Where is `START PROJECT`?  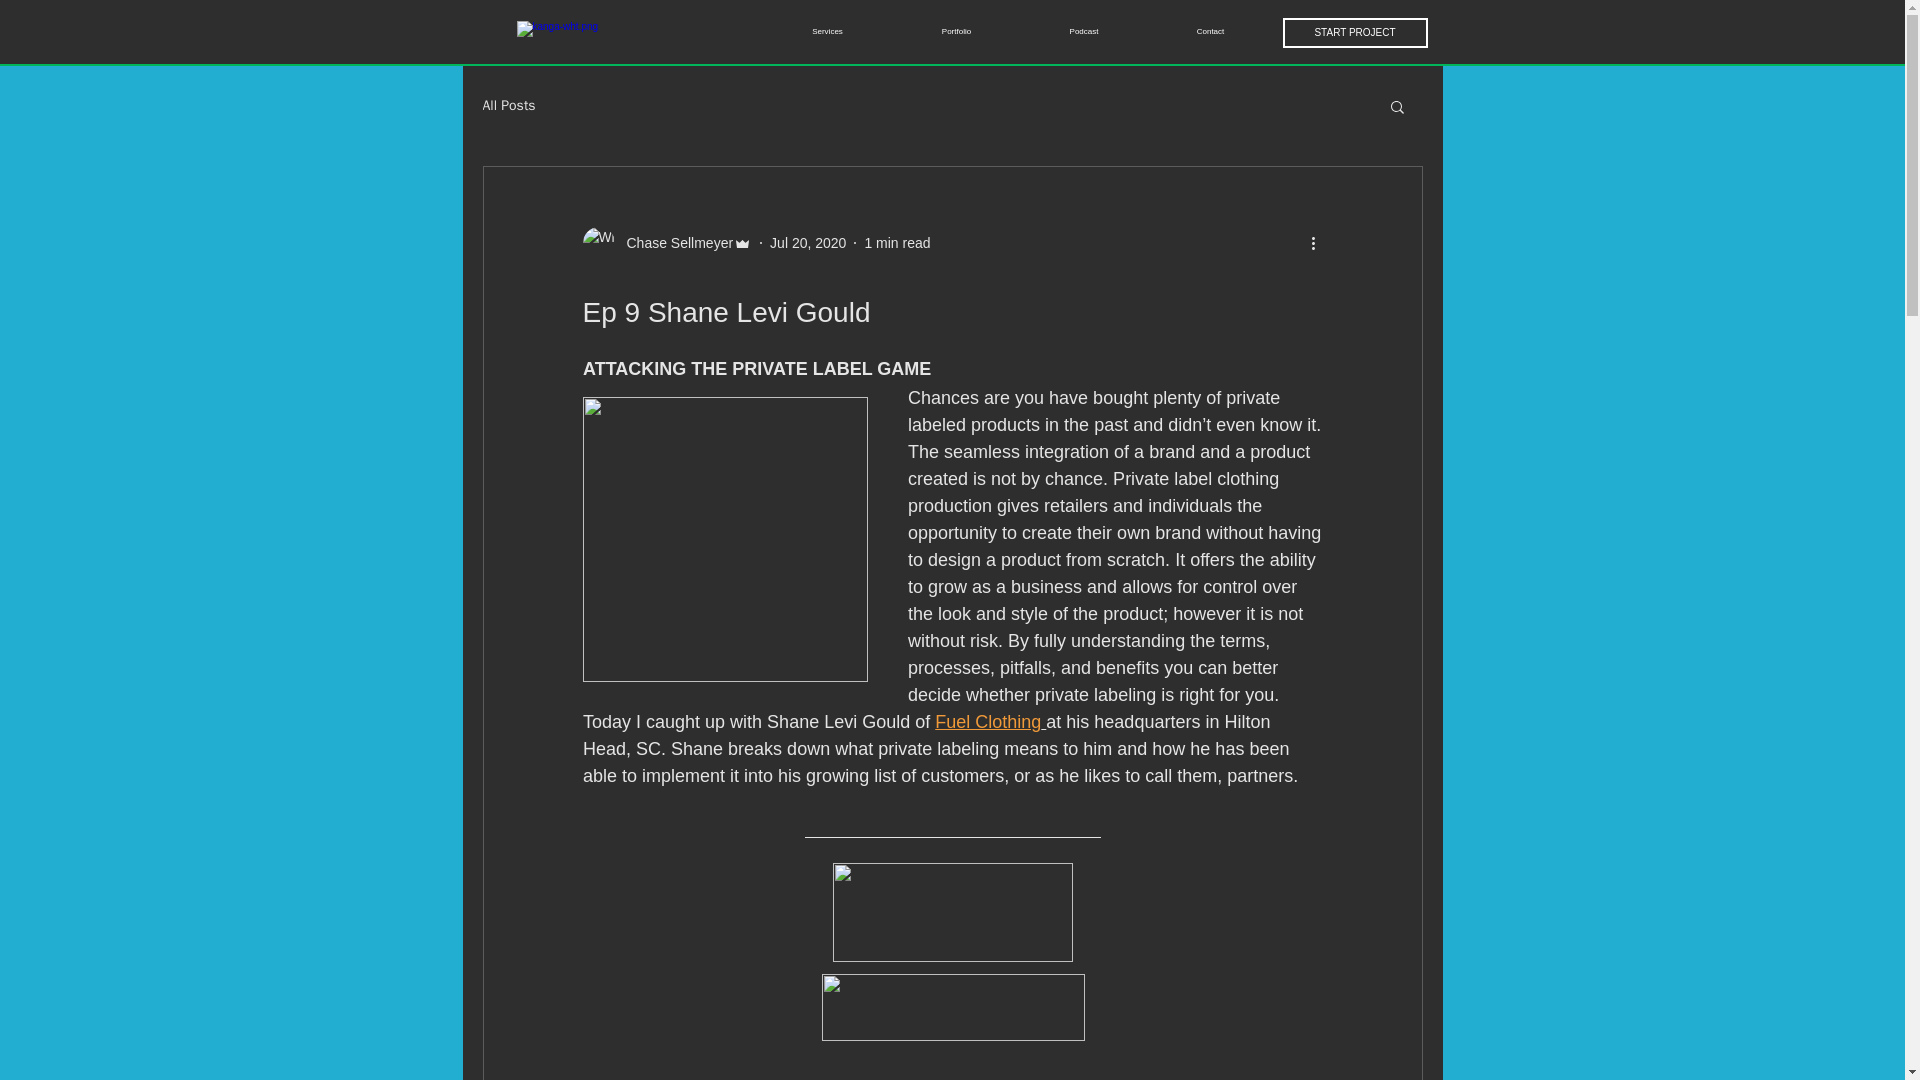 START PROJECT is located at coordinates (1354, 32).